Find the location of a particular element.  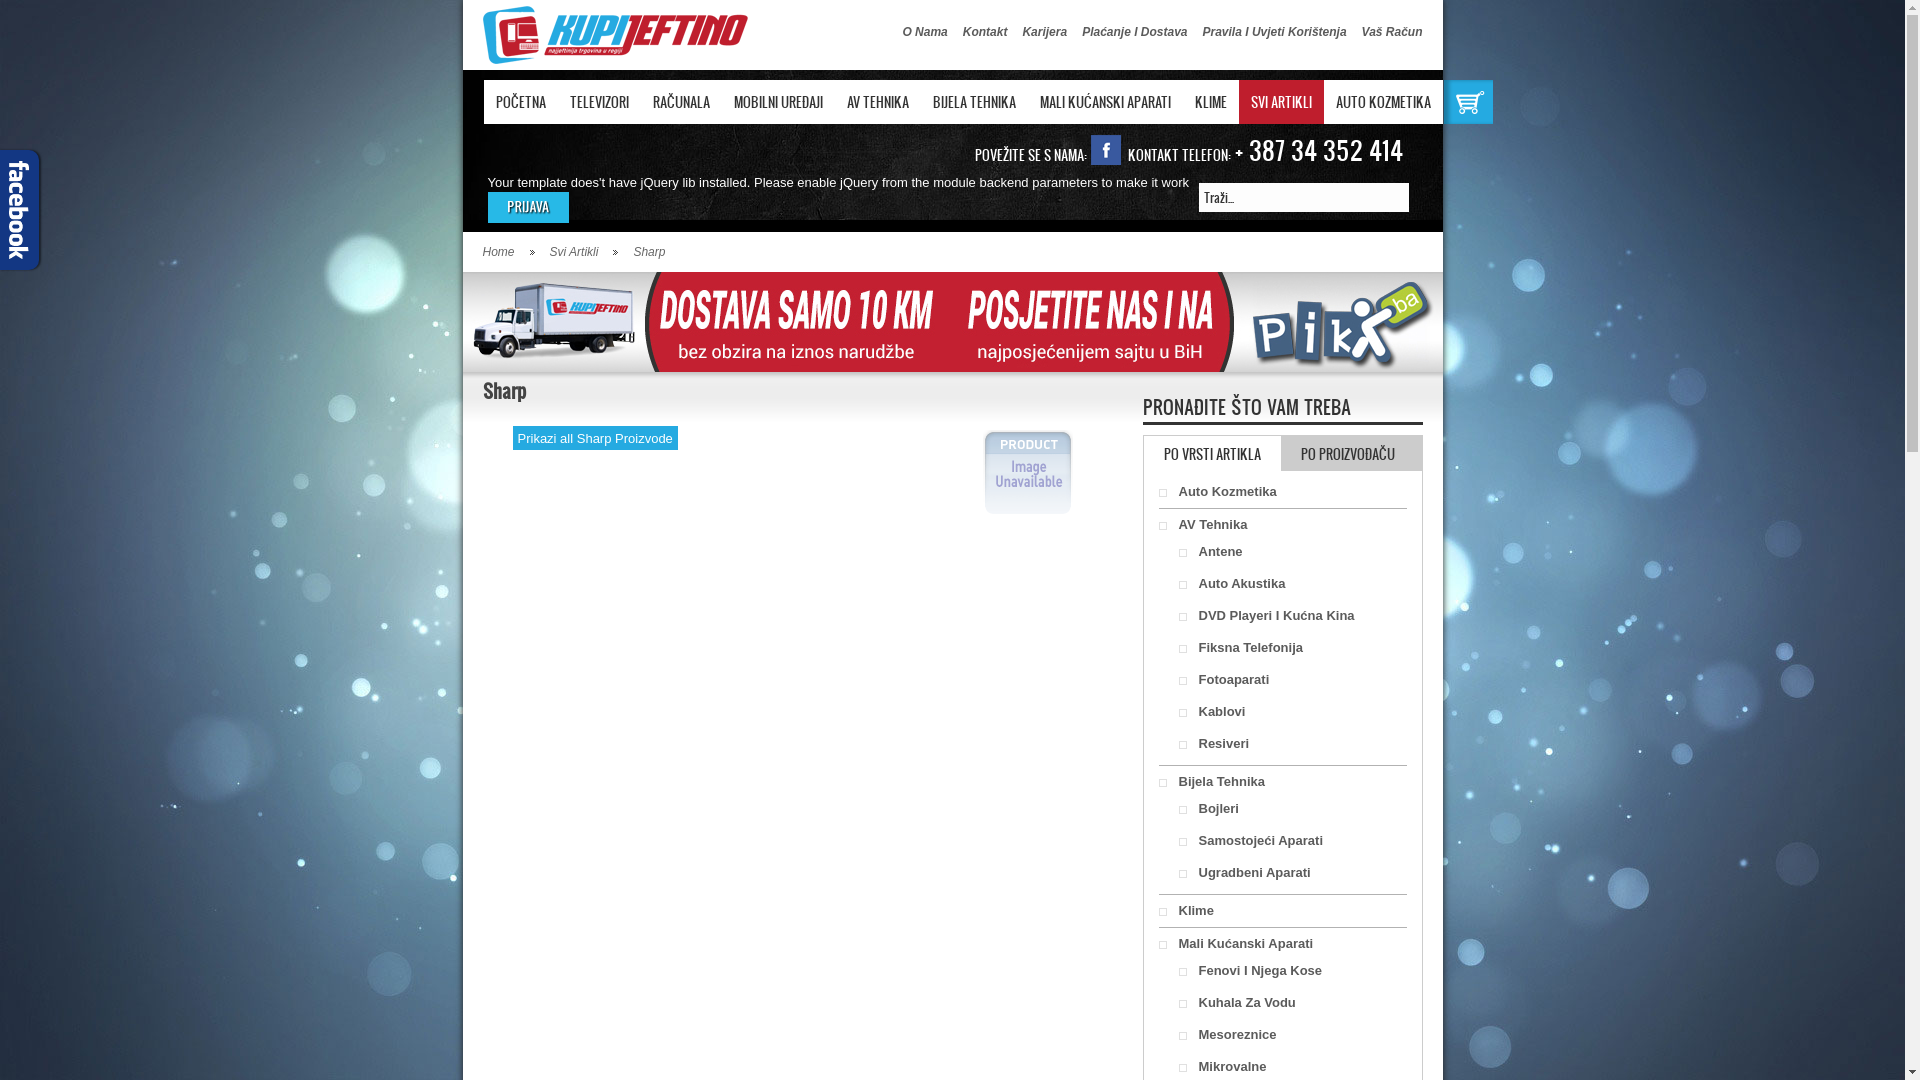

SVI ARTIKLI is located at coordinates (1280, 102).